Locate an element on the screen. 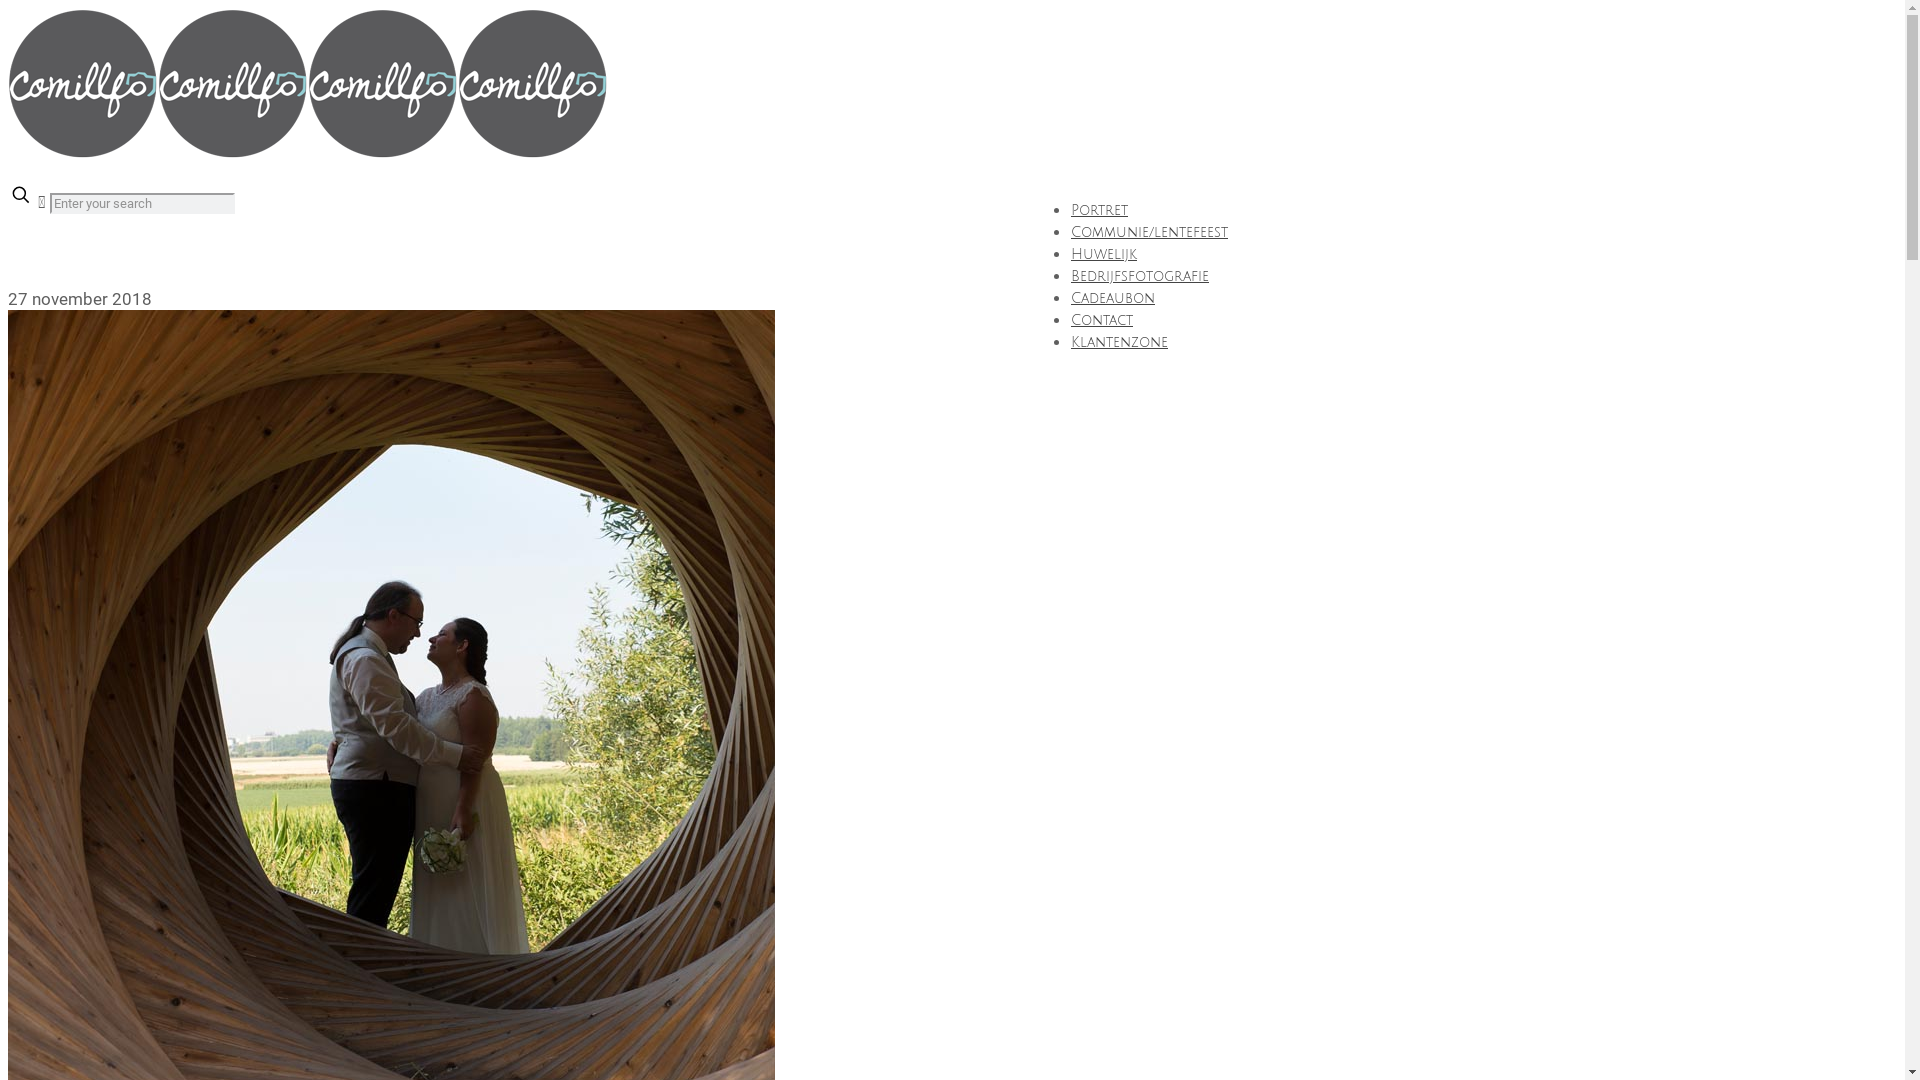  Portret is located at coordinates (1100, 210).